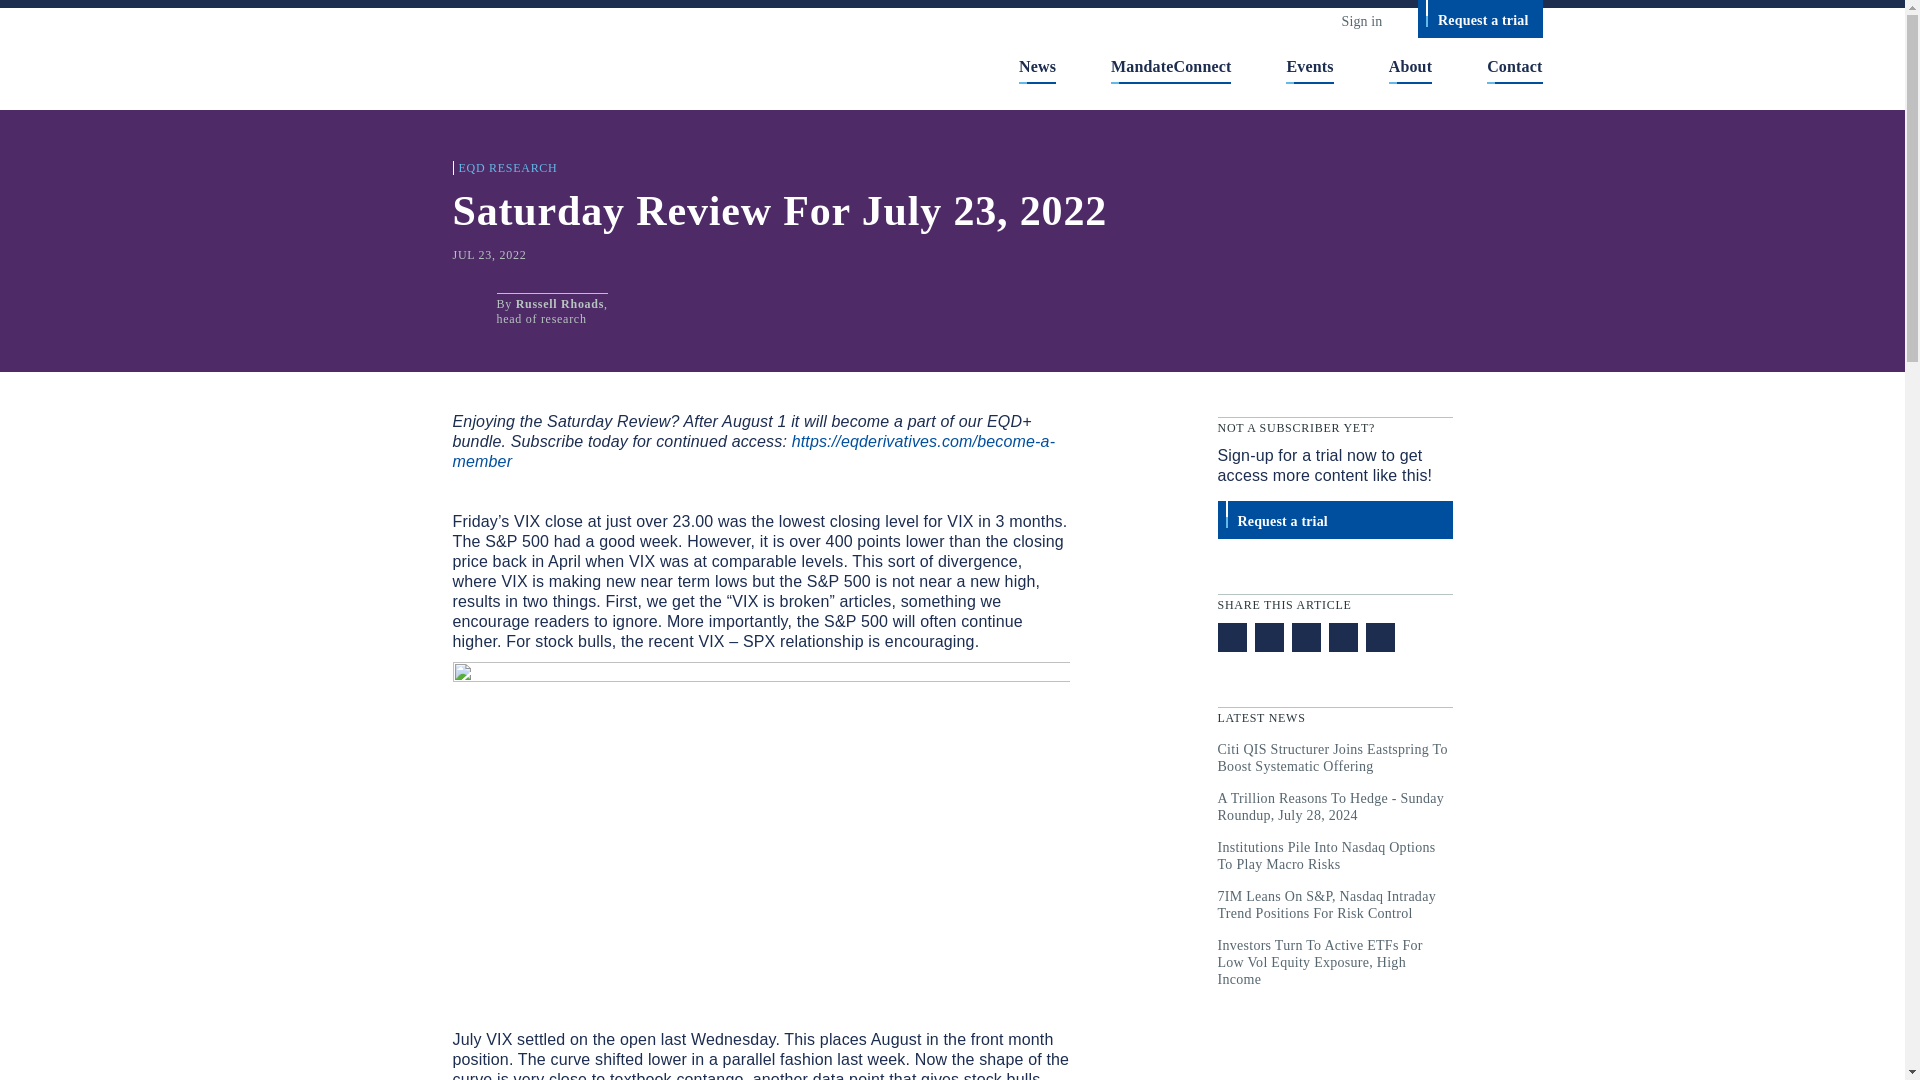 This screenshot has height=1080, width=1920. What do you see at coordinates (1361, 20) in the screenshot?
I see `Sign in` at bounding box center [1361, 20].